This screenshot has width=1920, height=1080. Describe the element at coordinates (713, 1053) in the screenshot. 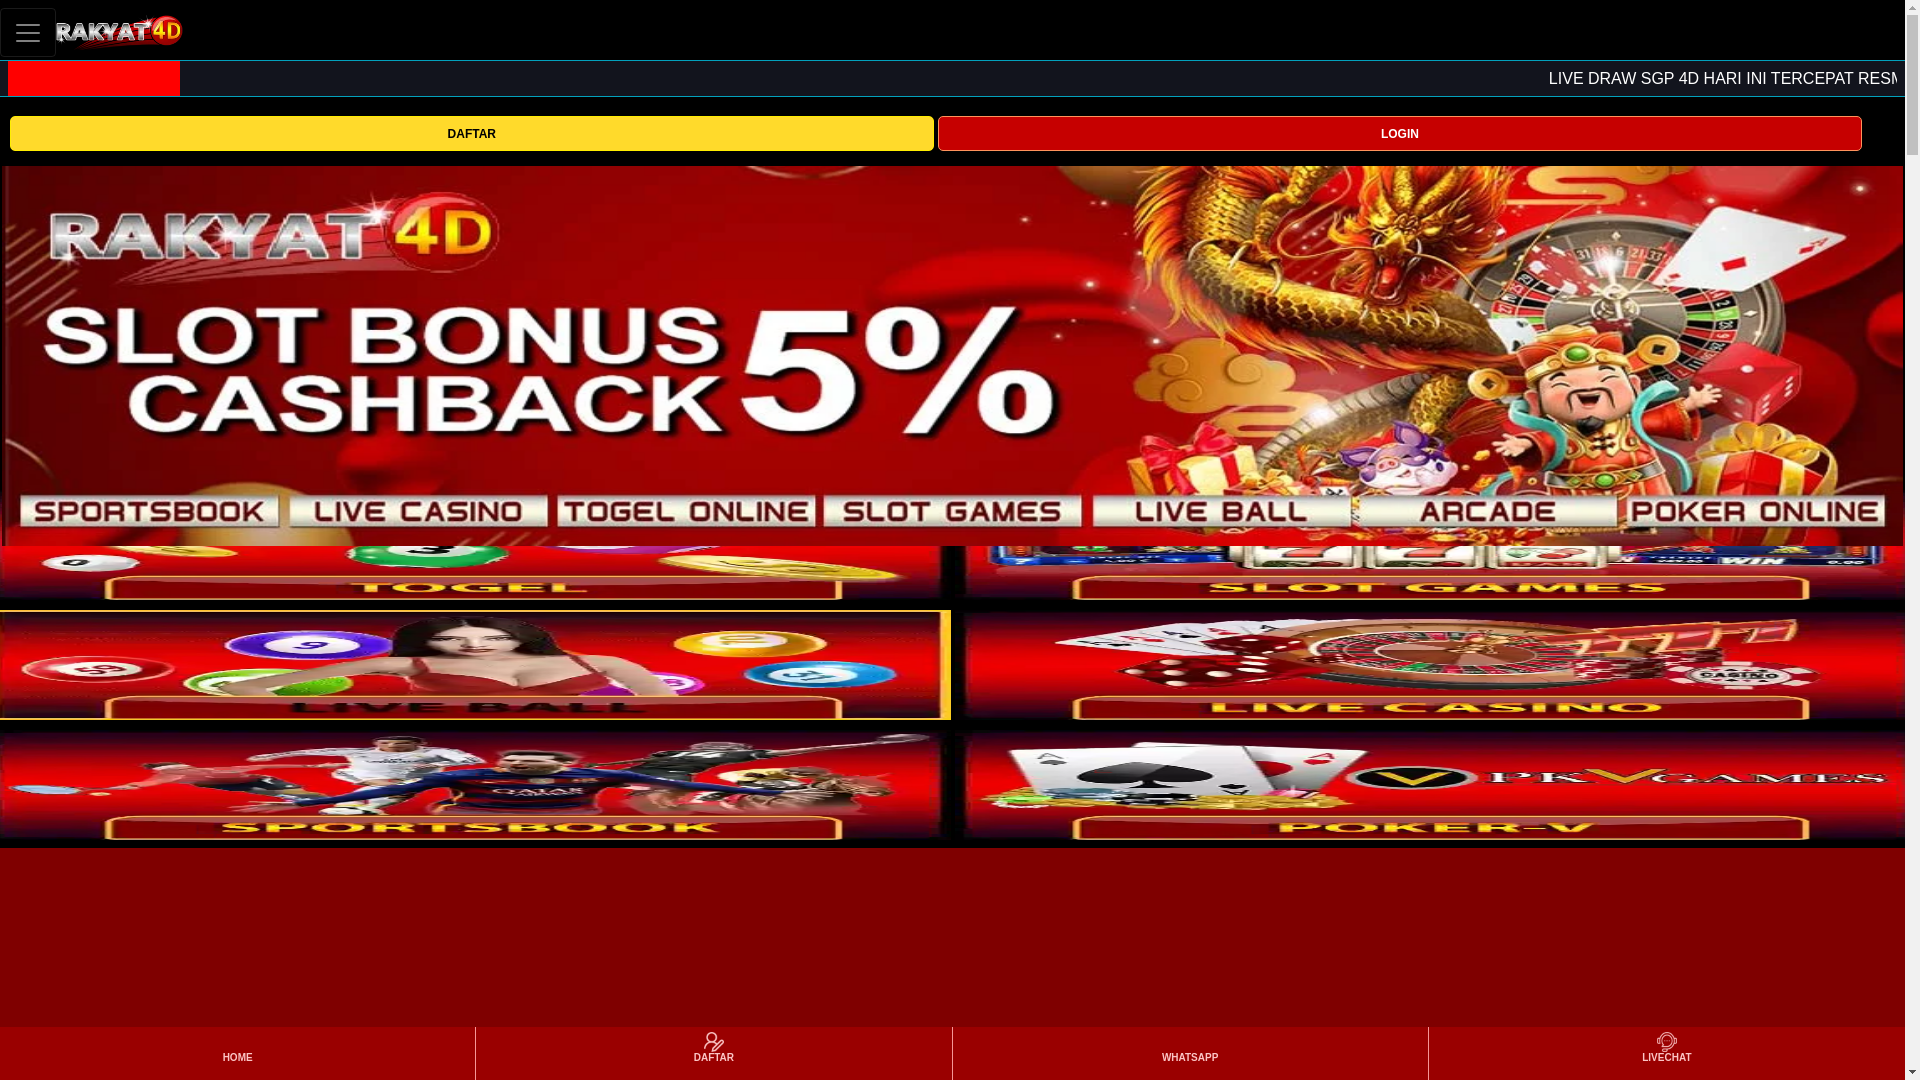

I see `DAFTAR` at that location.